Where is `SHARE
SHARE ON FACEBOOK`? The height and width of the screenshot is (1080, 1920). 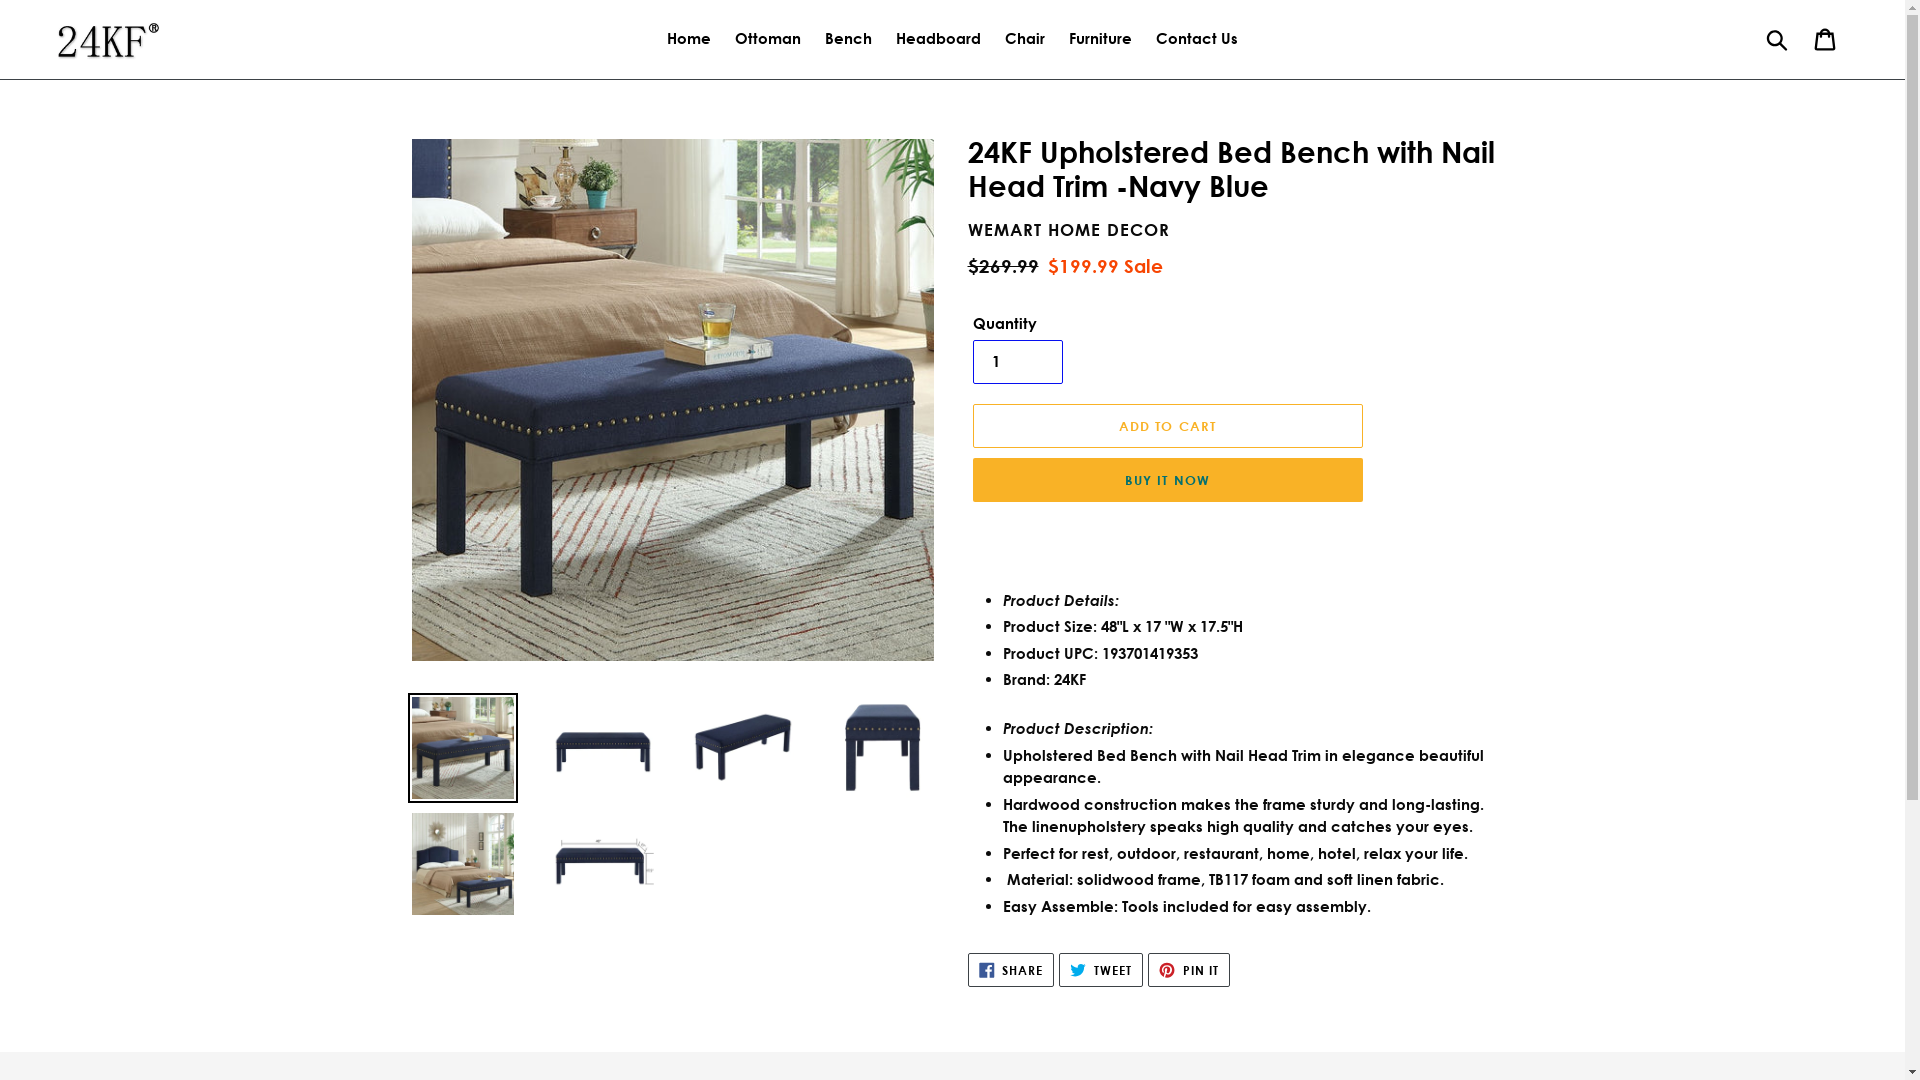 SHARE
SHARE ON FACEBOOK is located at coordinates (1012, 970).